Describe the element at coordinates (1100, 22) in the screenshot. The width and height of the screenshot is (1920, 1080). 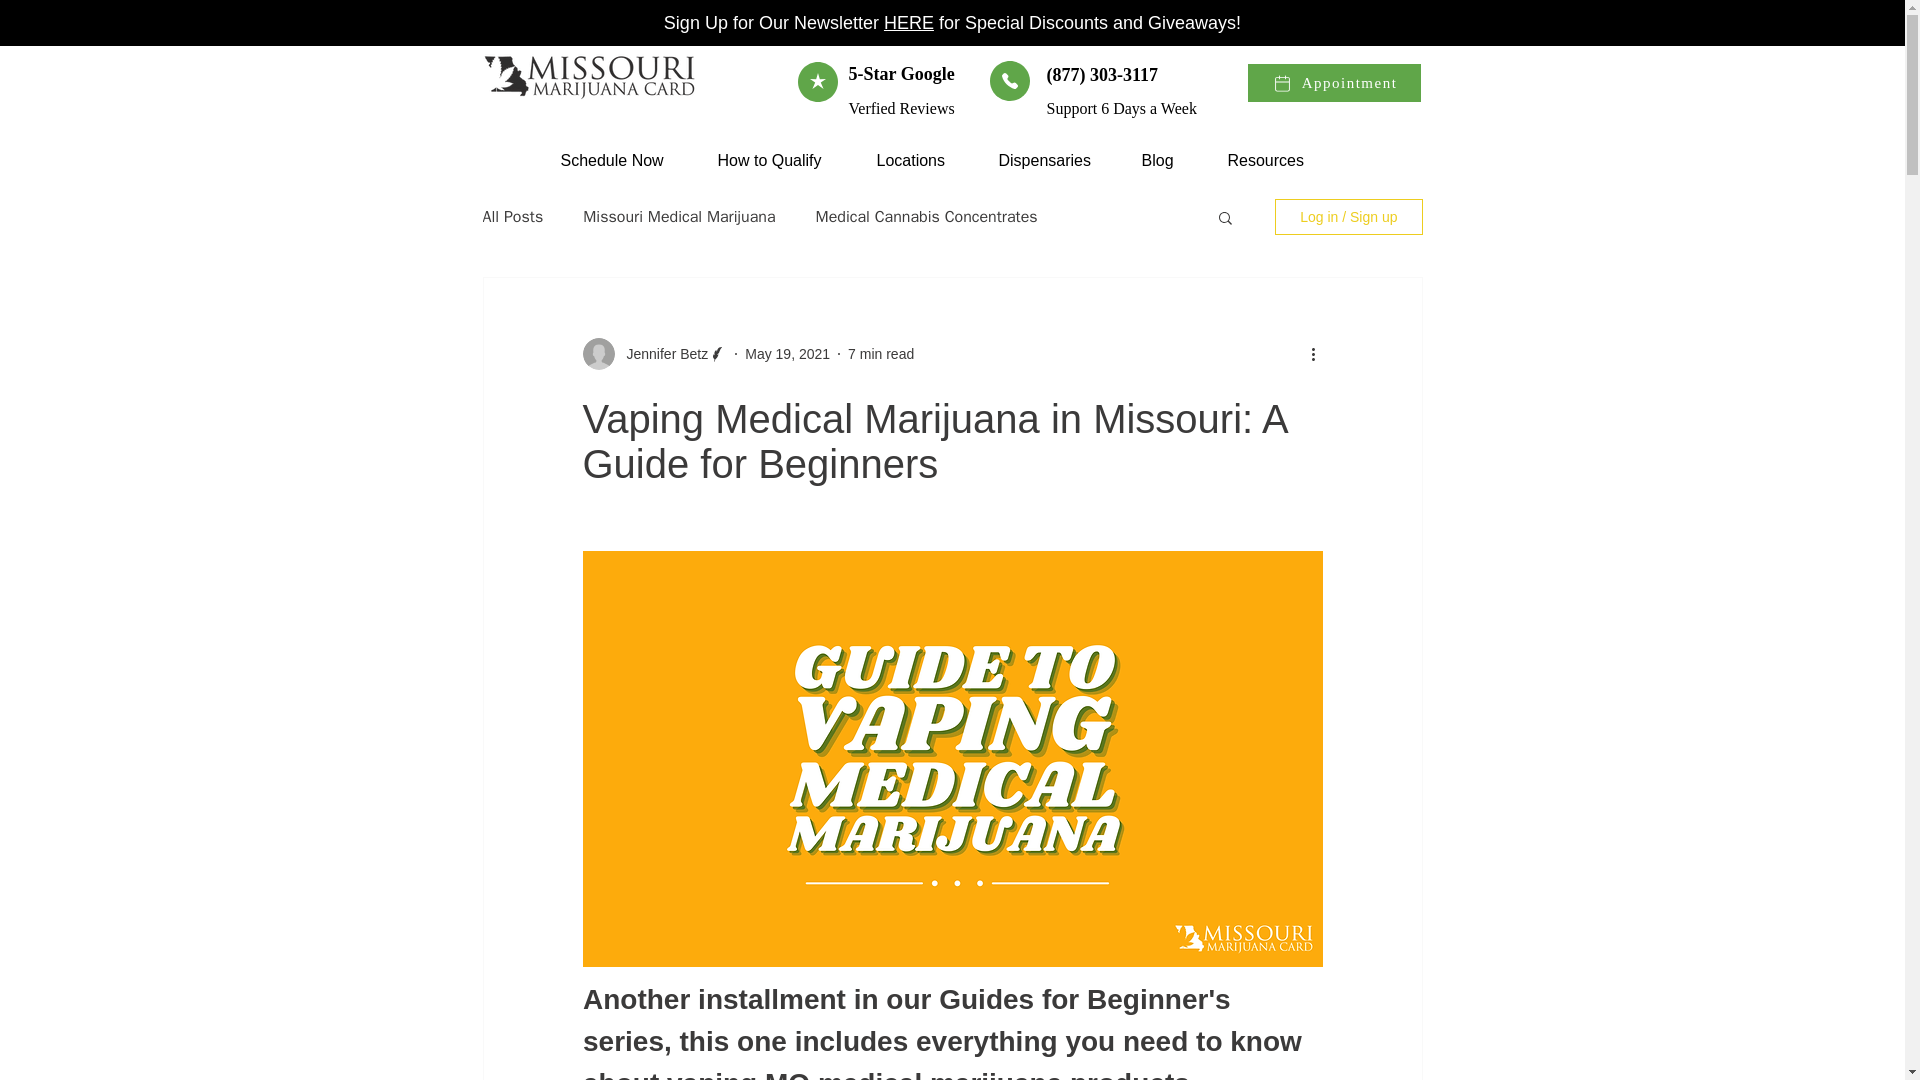
I see ` Special Discounts and Giveaways!` at that location.